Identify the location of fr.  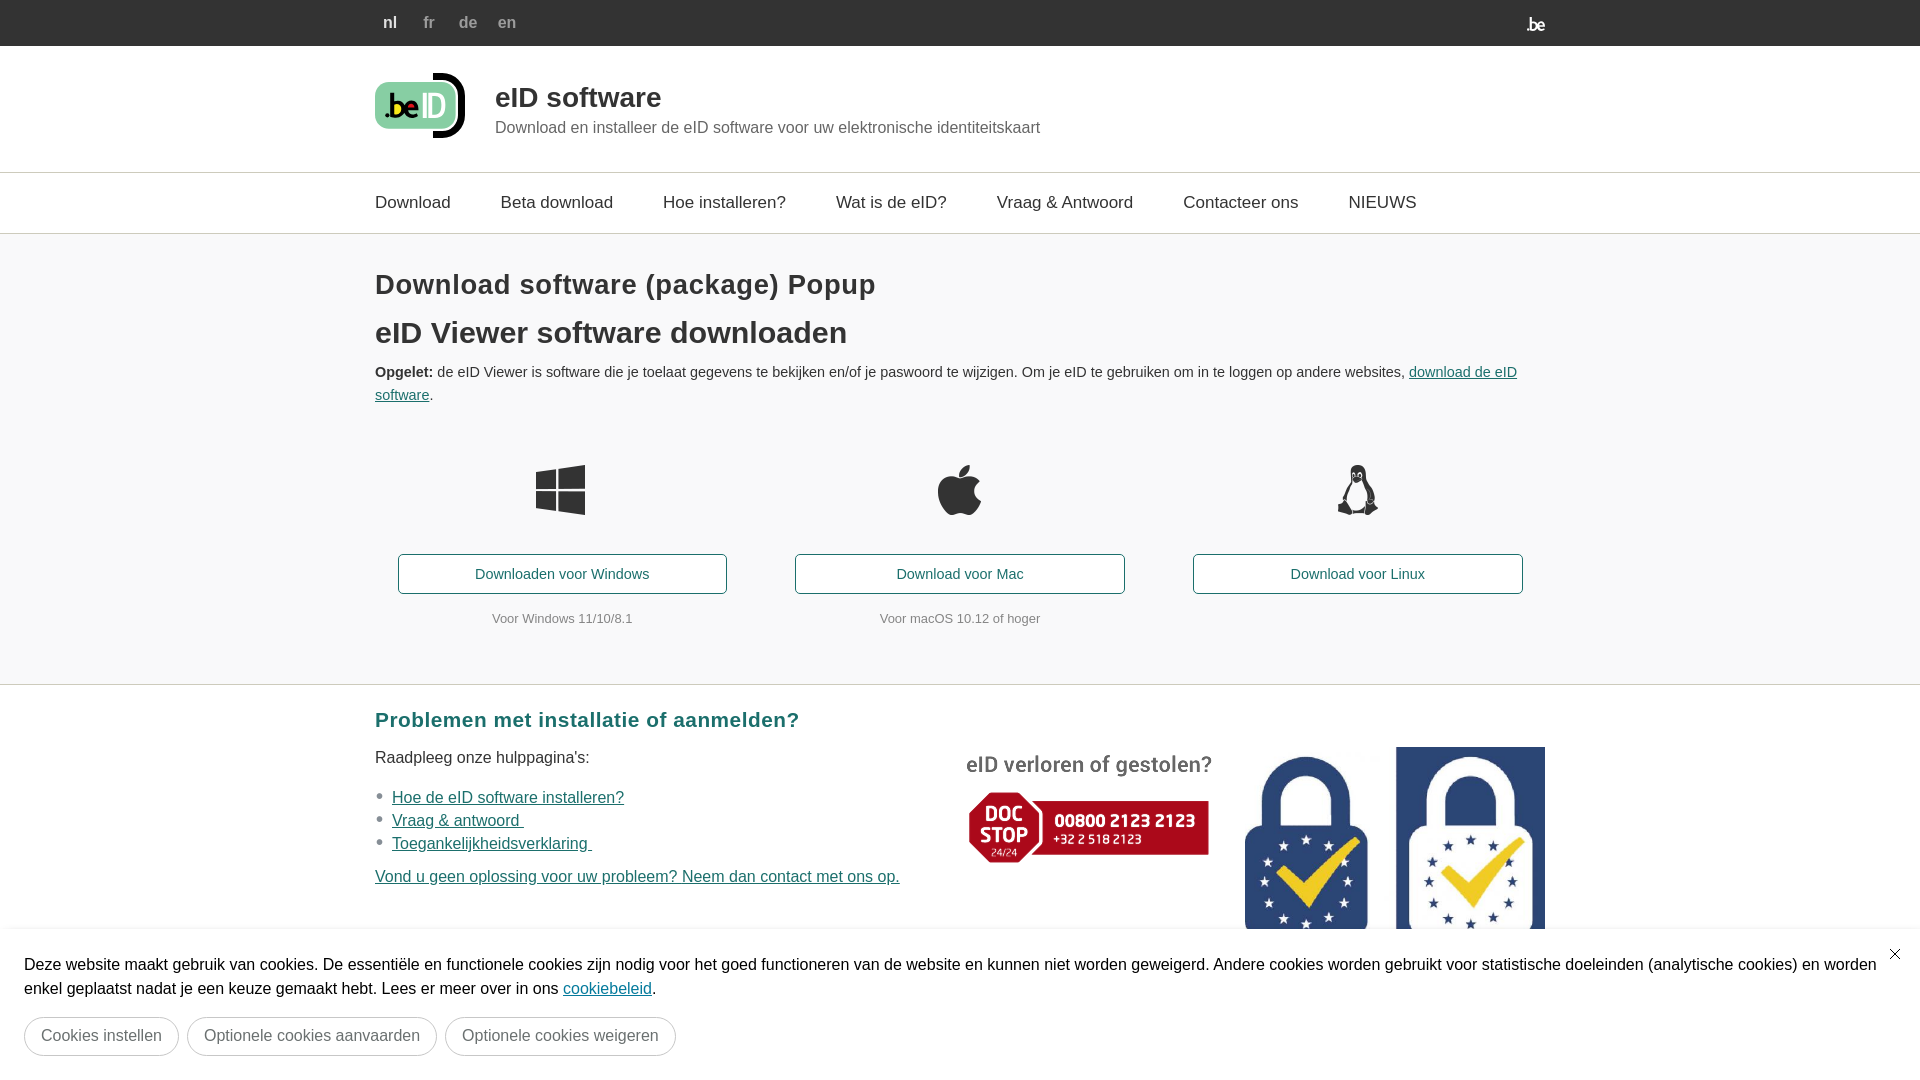
(429, 23).